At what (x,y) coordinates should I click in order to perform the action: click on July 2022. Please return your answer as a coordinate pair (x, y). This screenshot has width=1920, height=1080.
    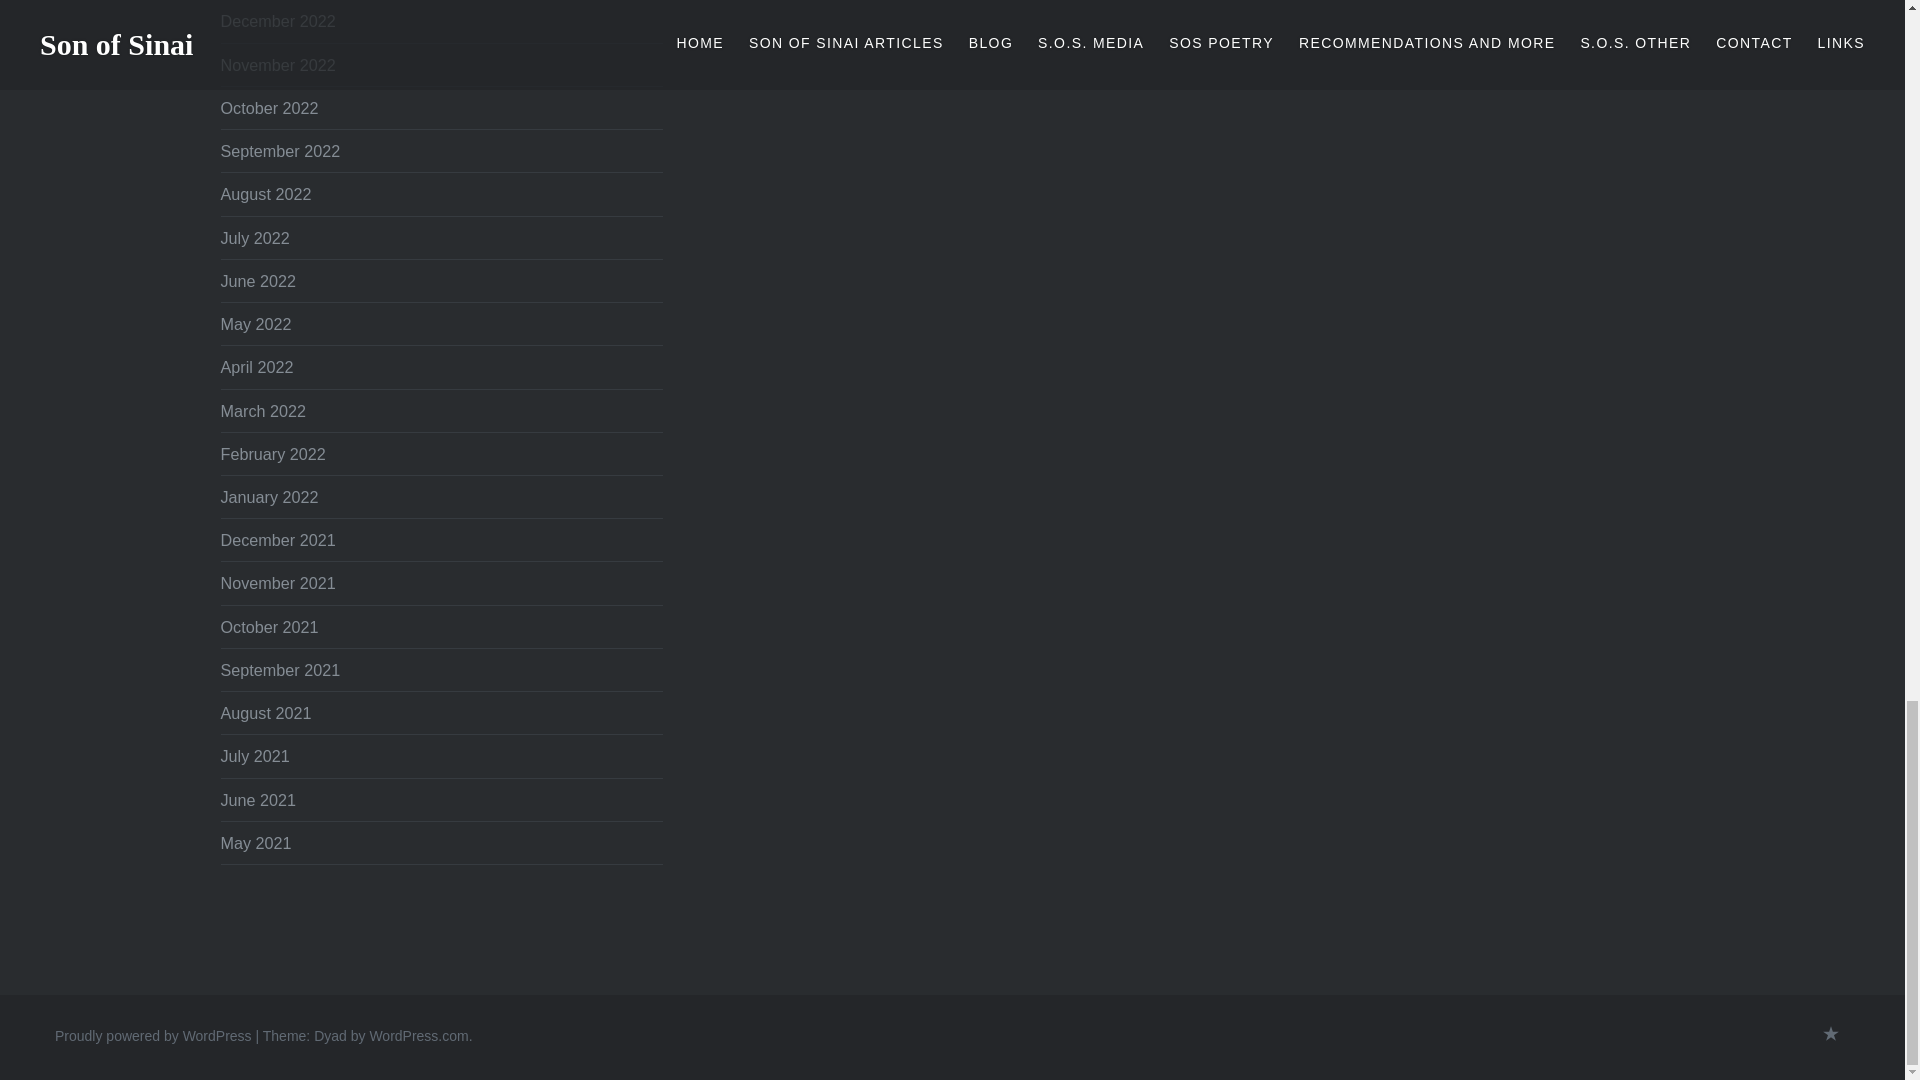
    Looking at the image, I should click on (254, 238).